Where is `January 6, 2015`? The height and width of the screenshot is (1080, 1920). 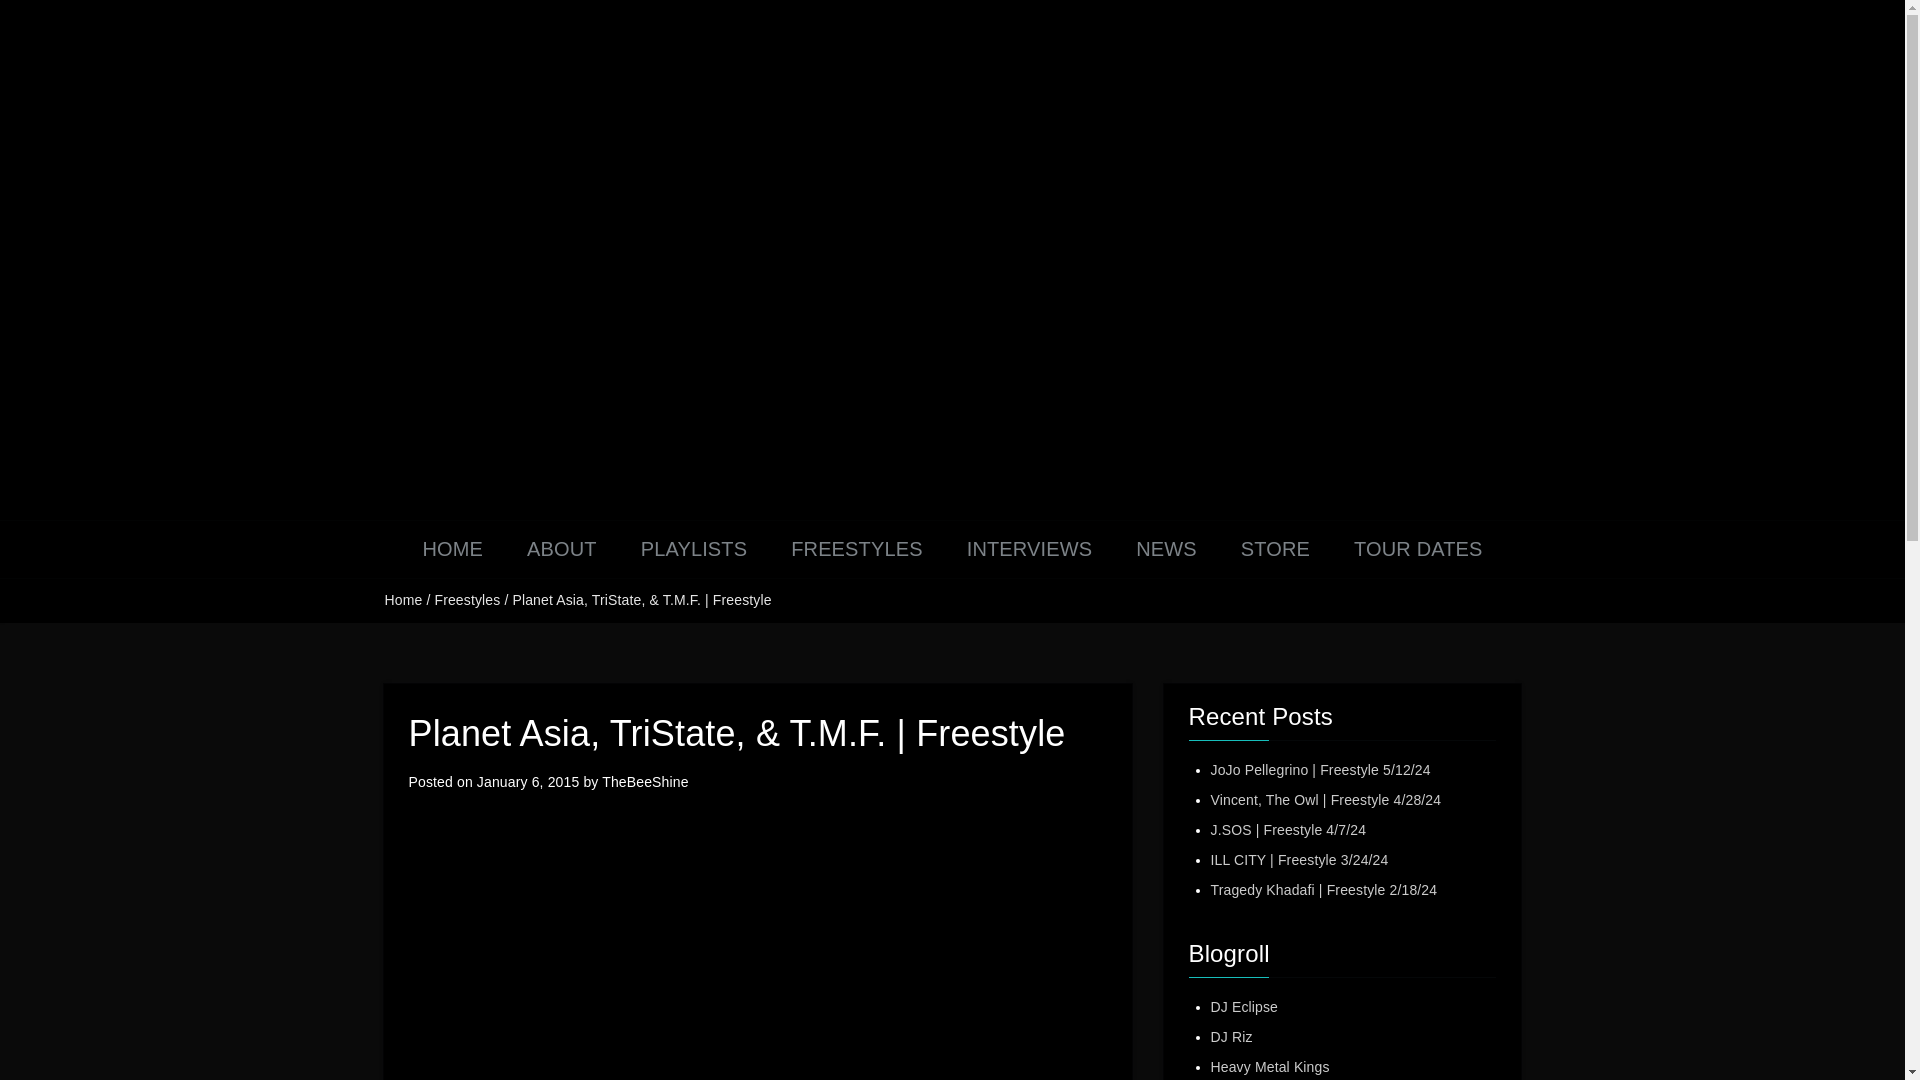 January 6, 2015 is located at coordinates (528, 782).